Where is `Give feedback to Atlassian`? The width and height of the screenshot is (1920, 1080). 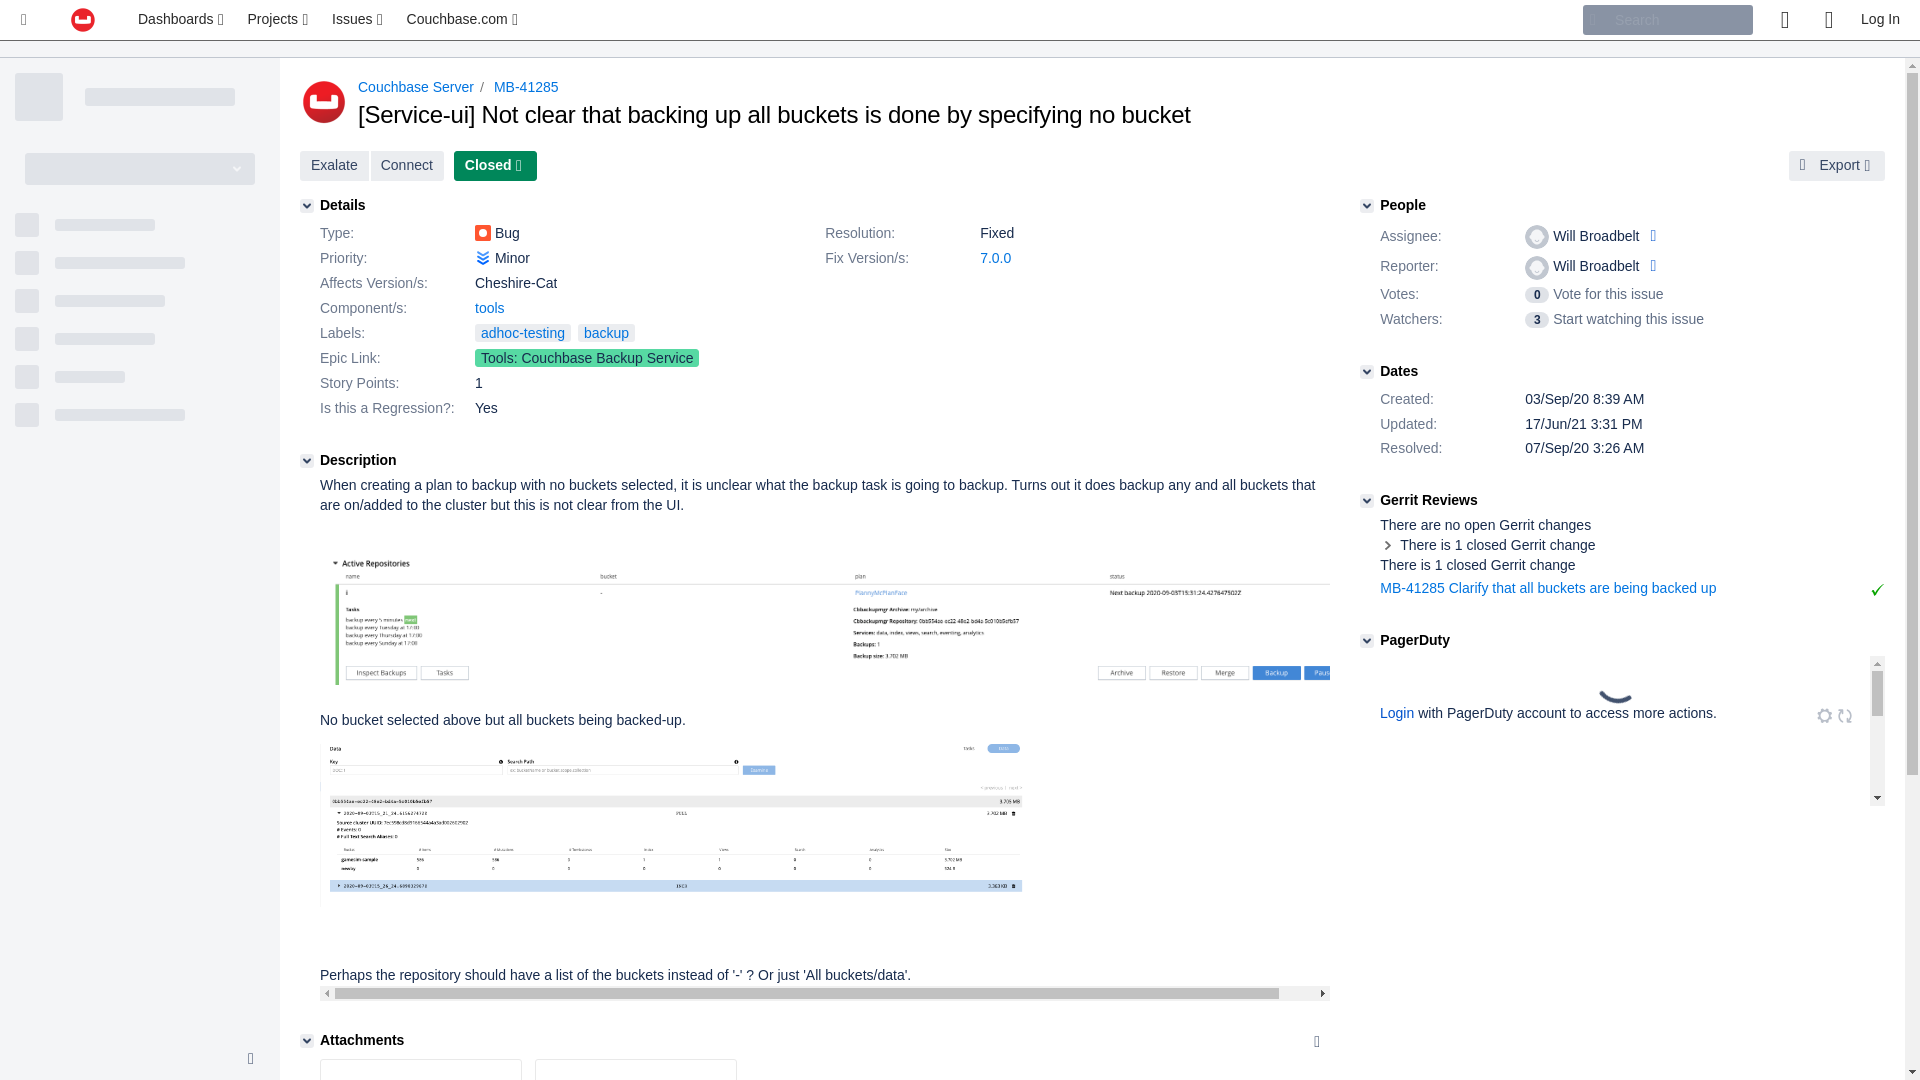 Give feedback to Atlassian is located at coordinates (1784, 20).